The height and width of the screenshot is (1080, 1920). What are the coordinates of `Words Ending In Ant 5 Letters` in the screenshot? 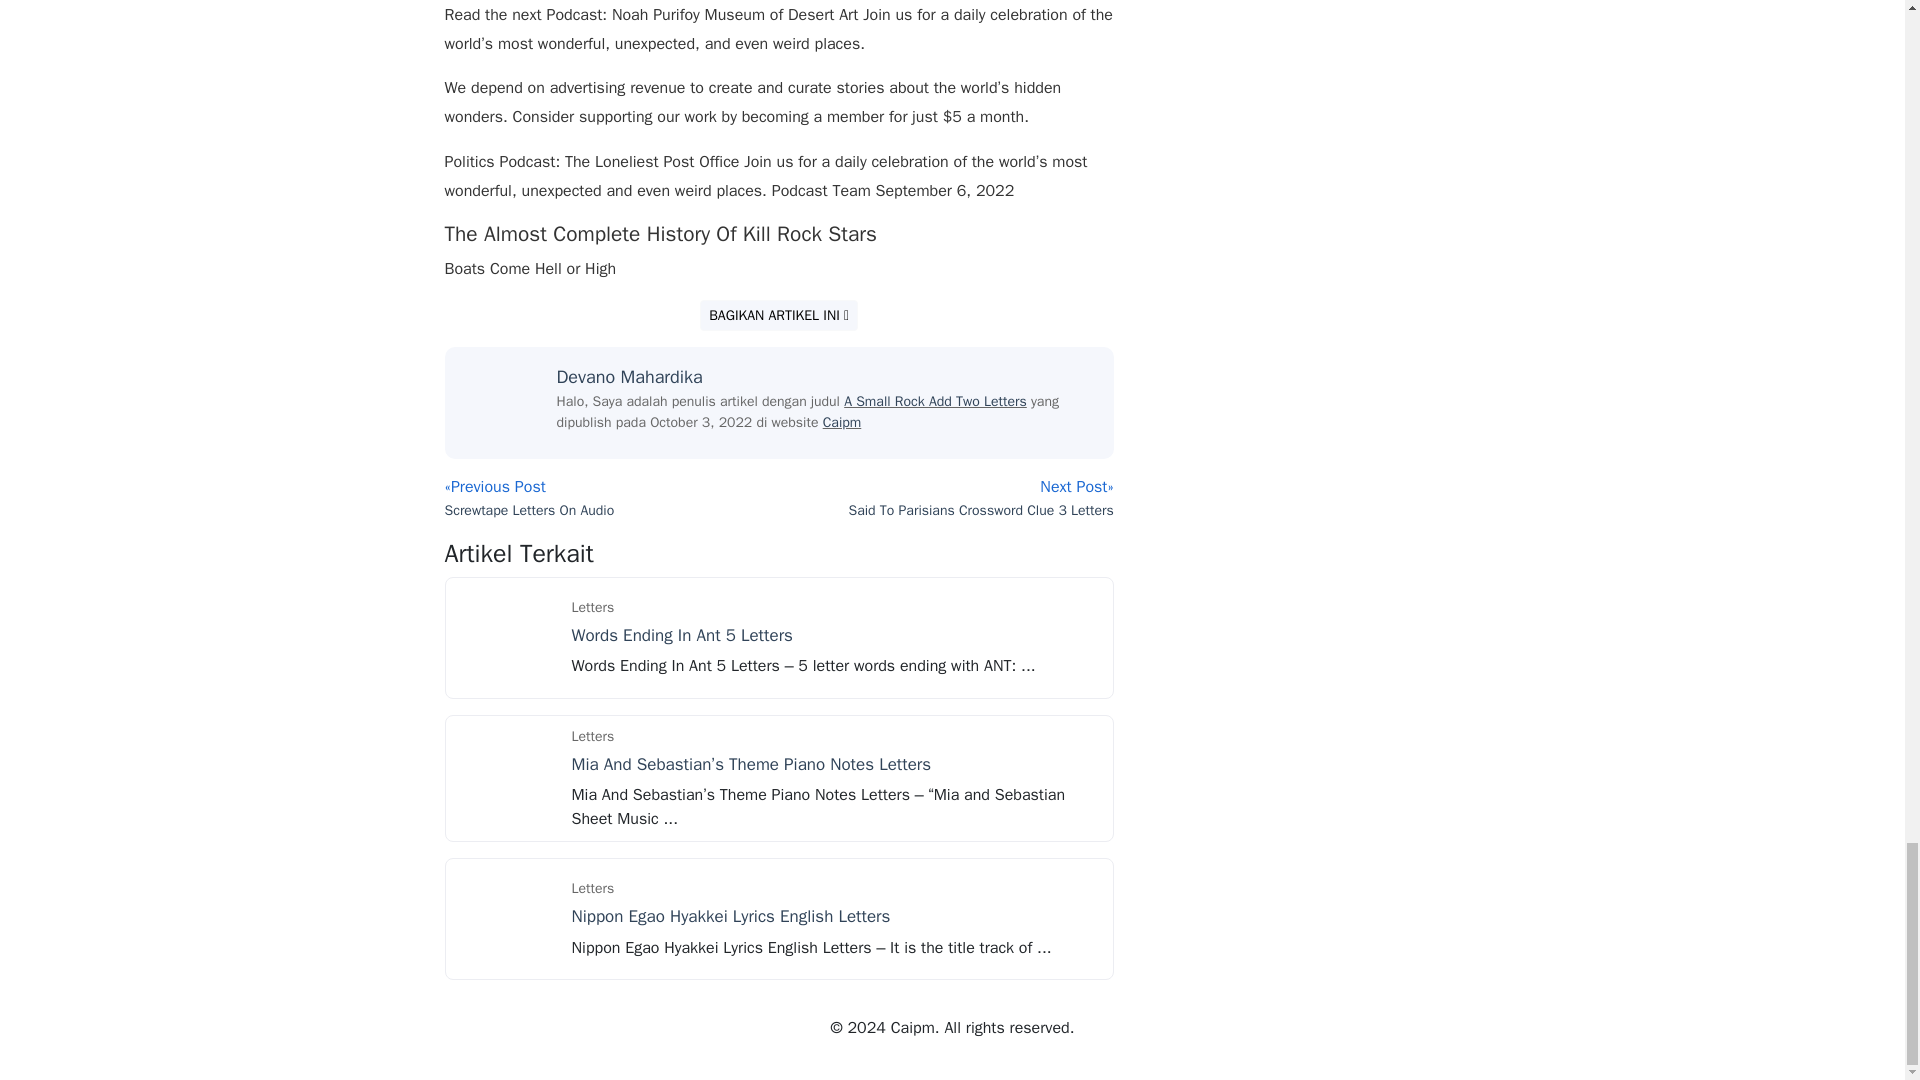 It's located at (506, 636).